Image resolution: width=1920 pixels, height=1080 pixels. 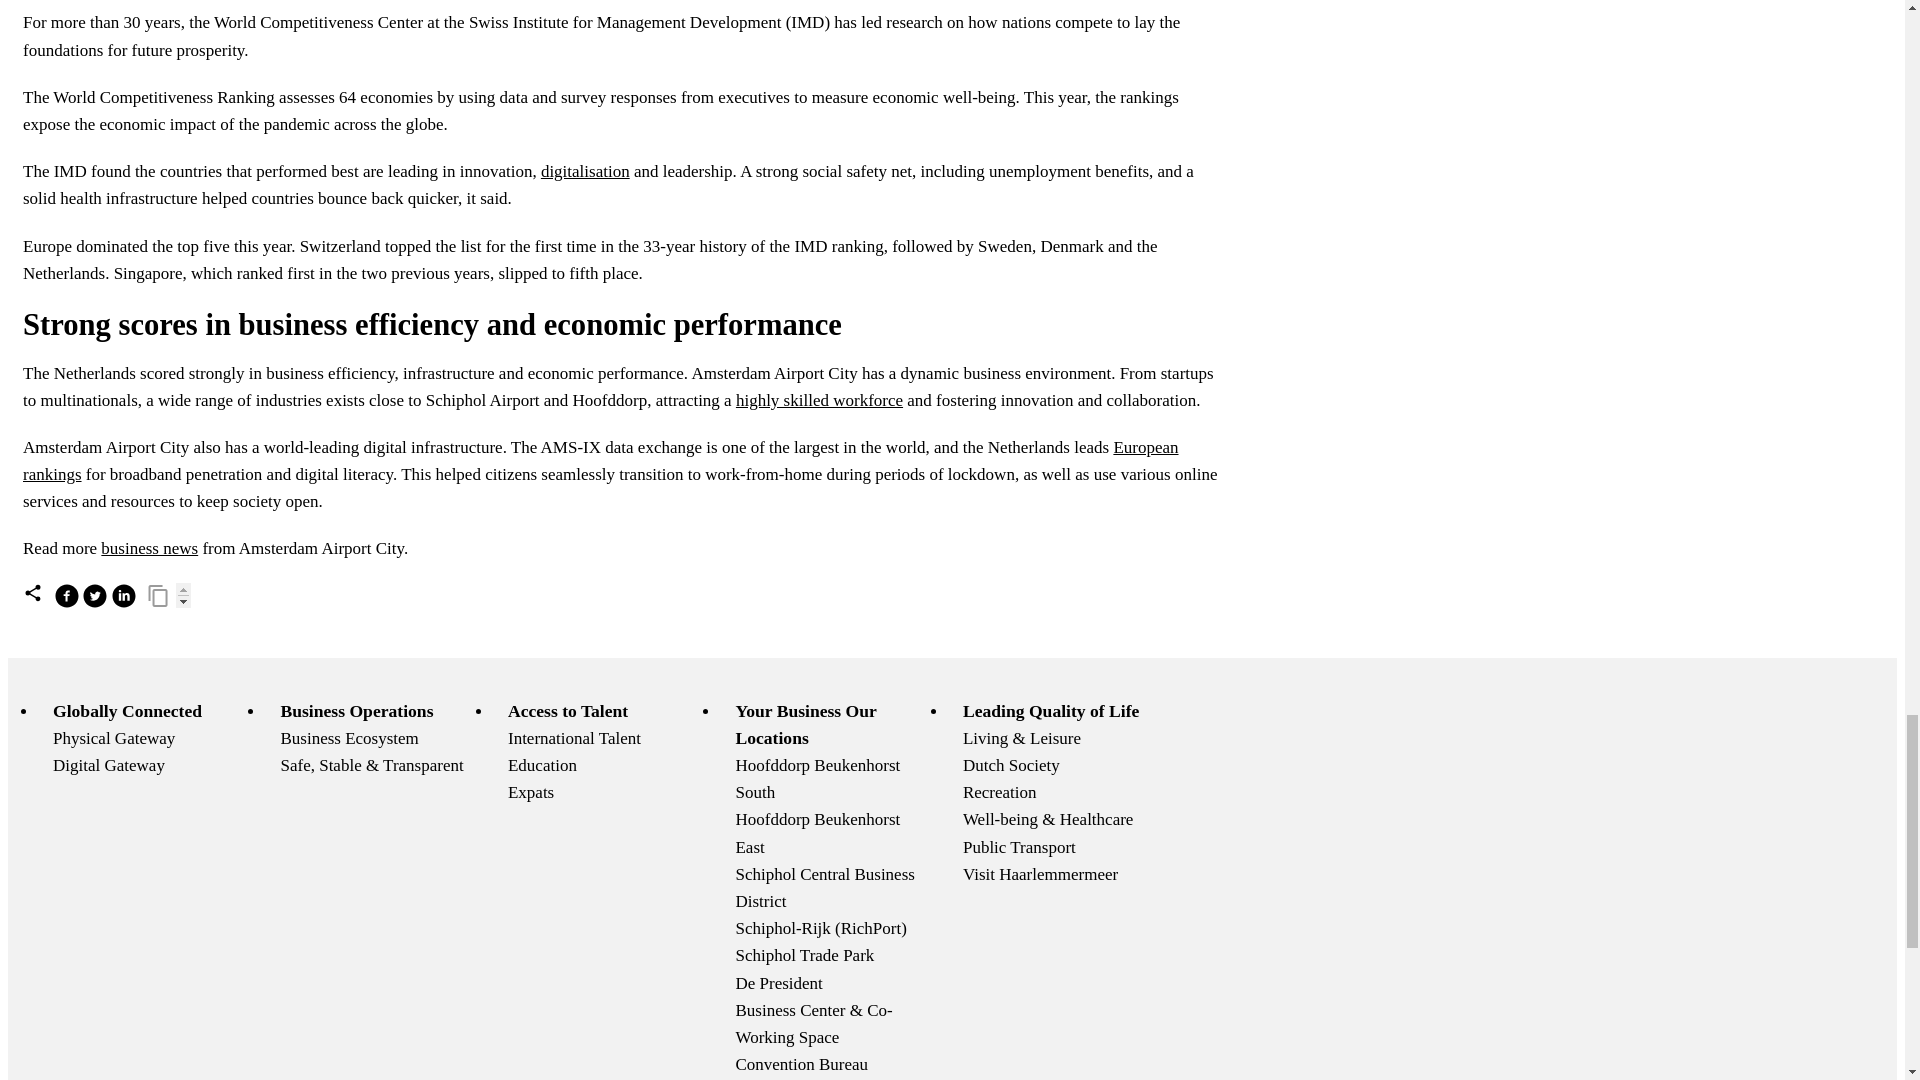 I want to click on Convention Bureau Event Park Amsterdam, so click(x=801, y=1064).